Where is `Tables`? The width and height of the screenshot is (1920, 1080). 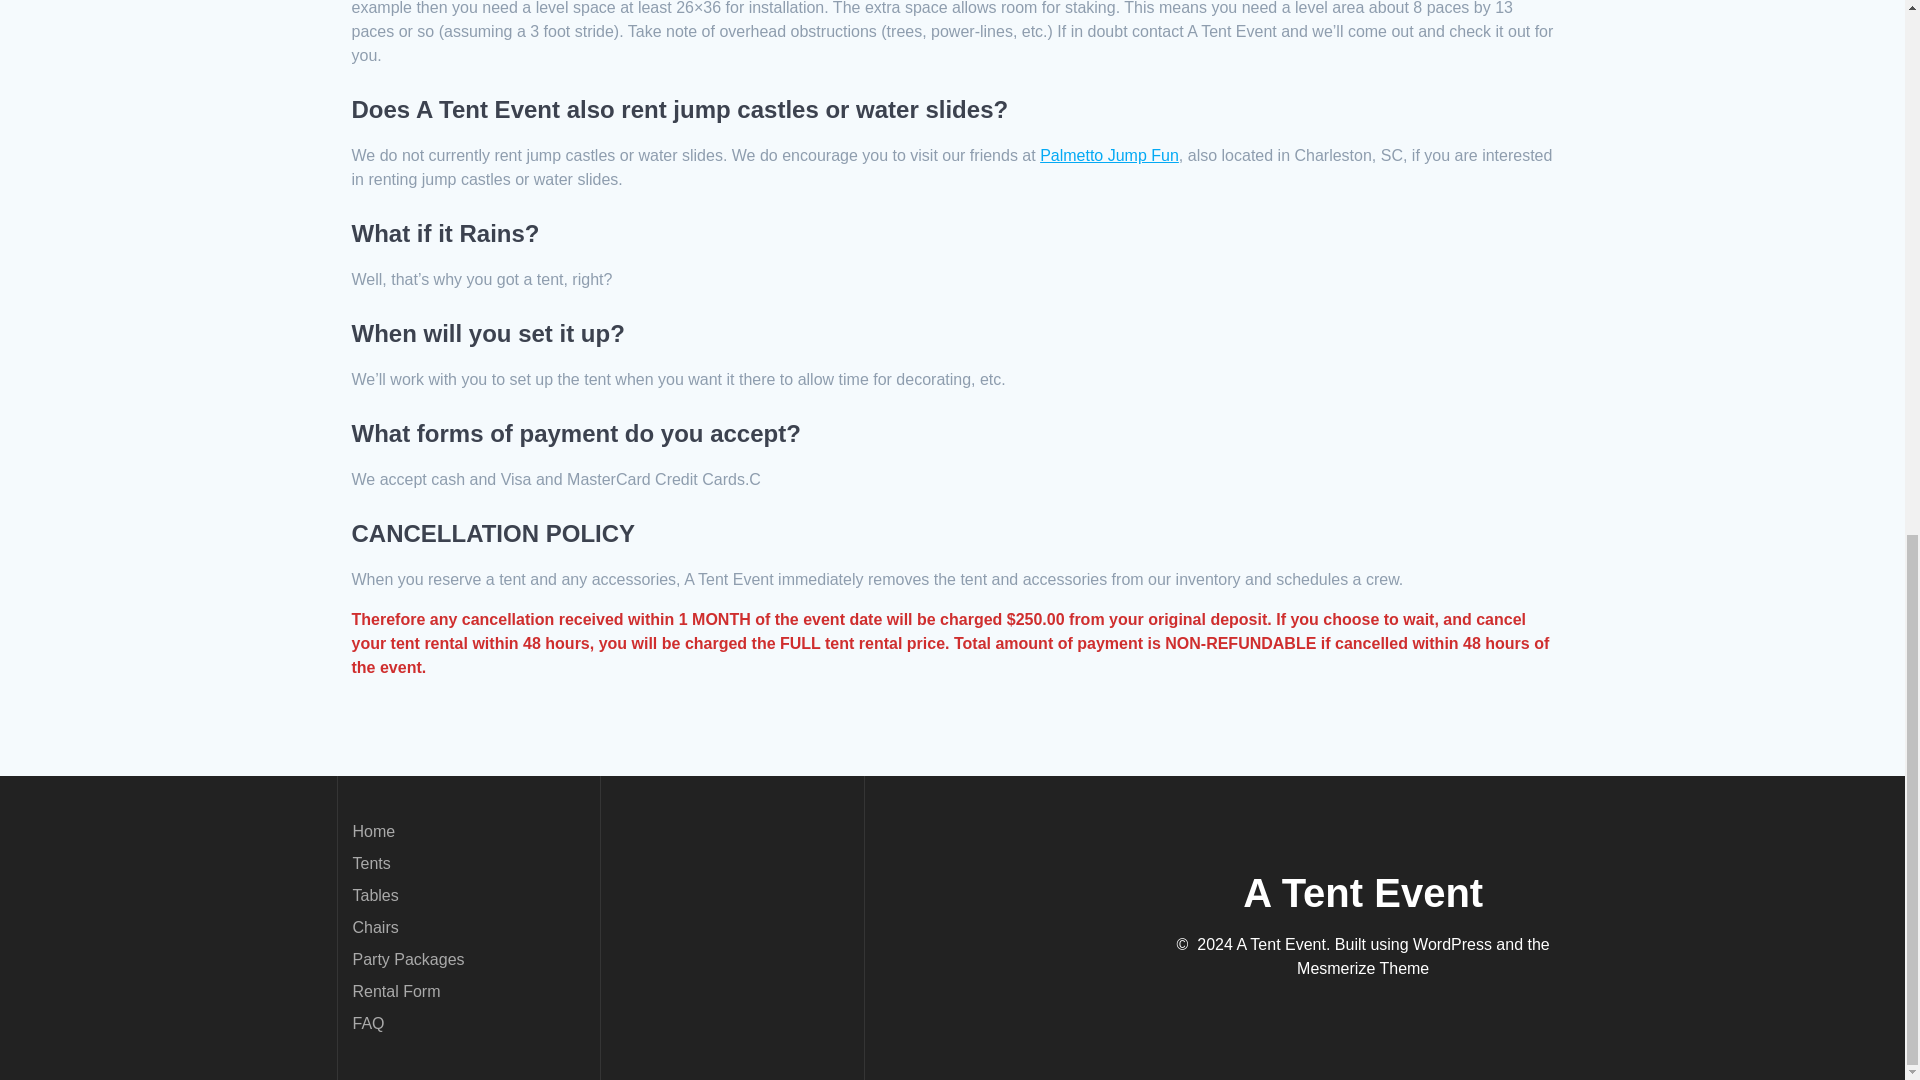
Tables is located at coordinates (374, 894).